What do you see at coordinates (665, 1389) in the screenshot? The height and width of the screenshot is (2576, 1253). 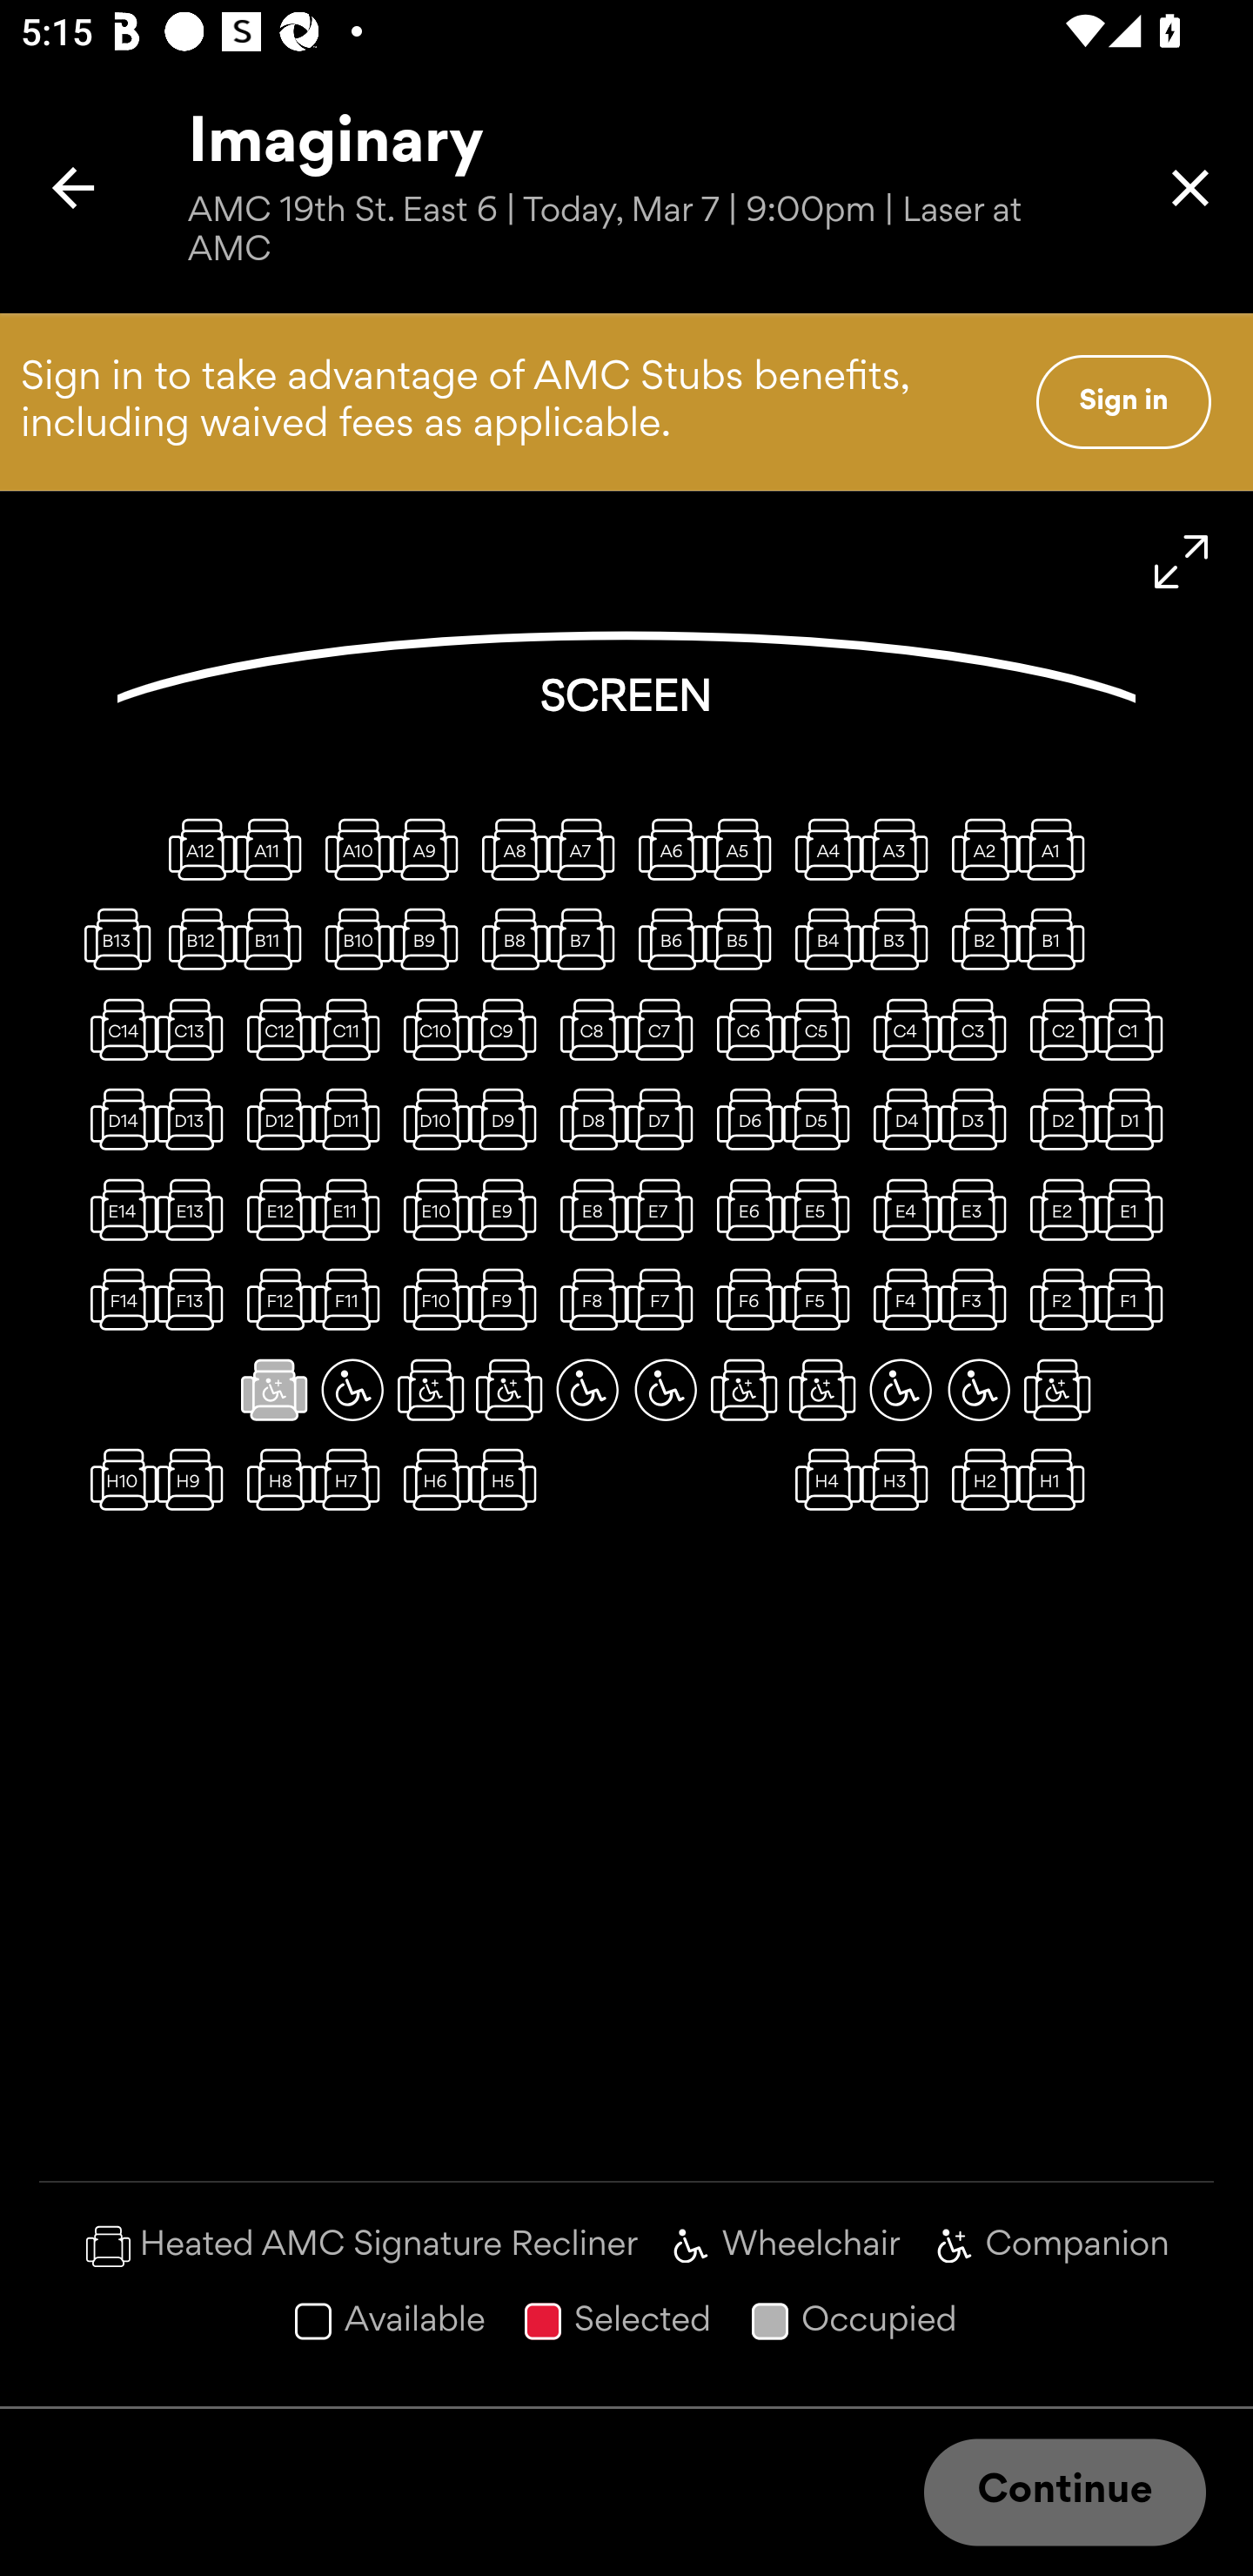 I see `G6, Wheelchair space, available` at bounding box center [665, 1389].